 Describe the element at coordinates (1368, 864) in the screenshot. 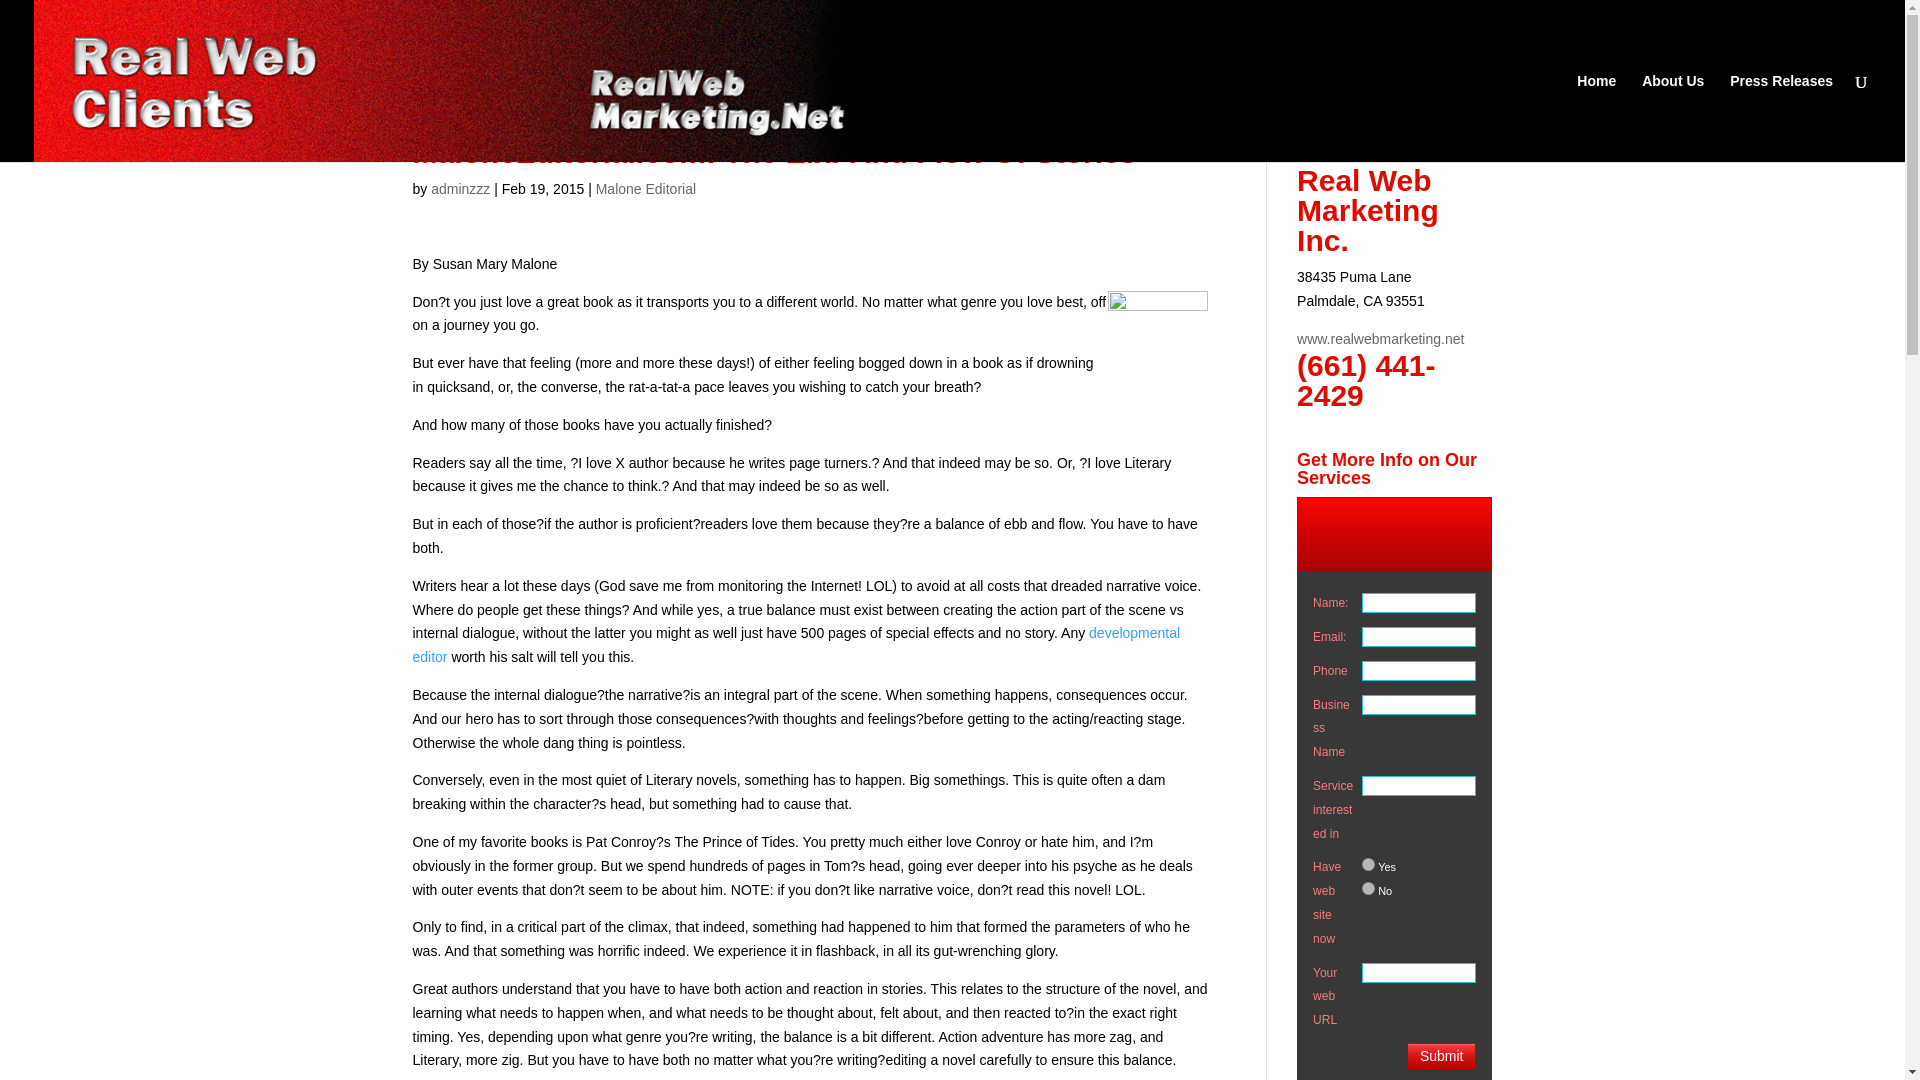

I see `Yes` at that location.